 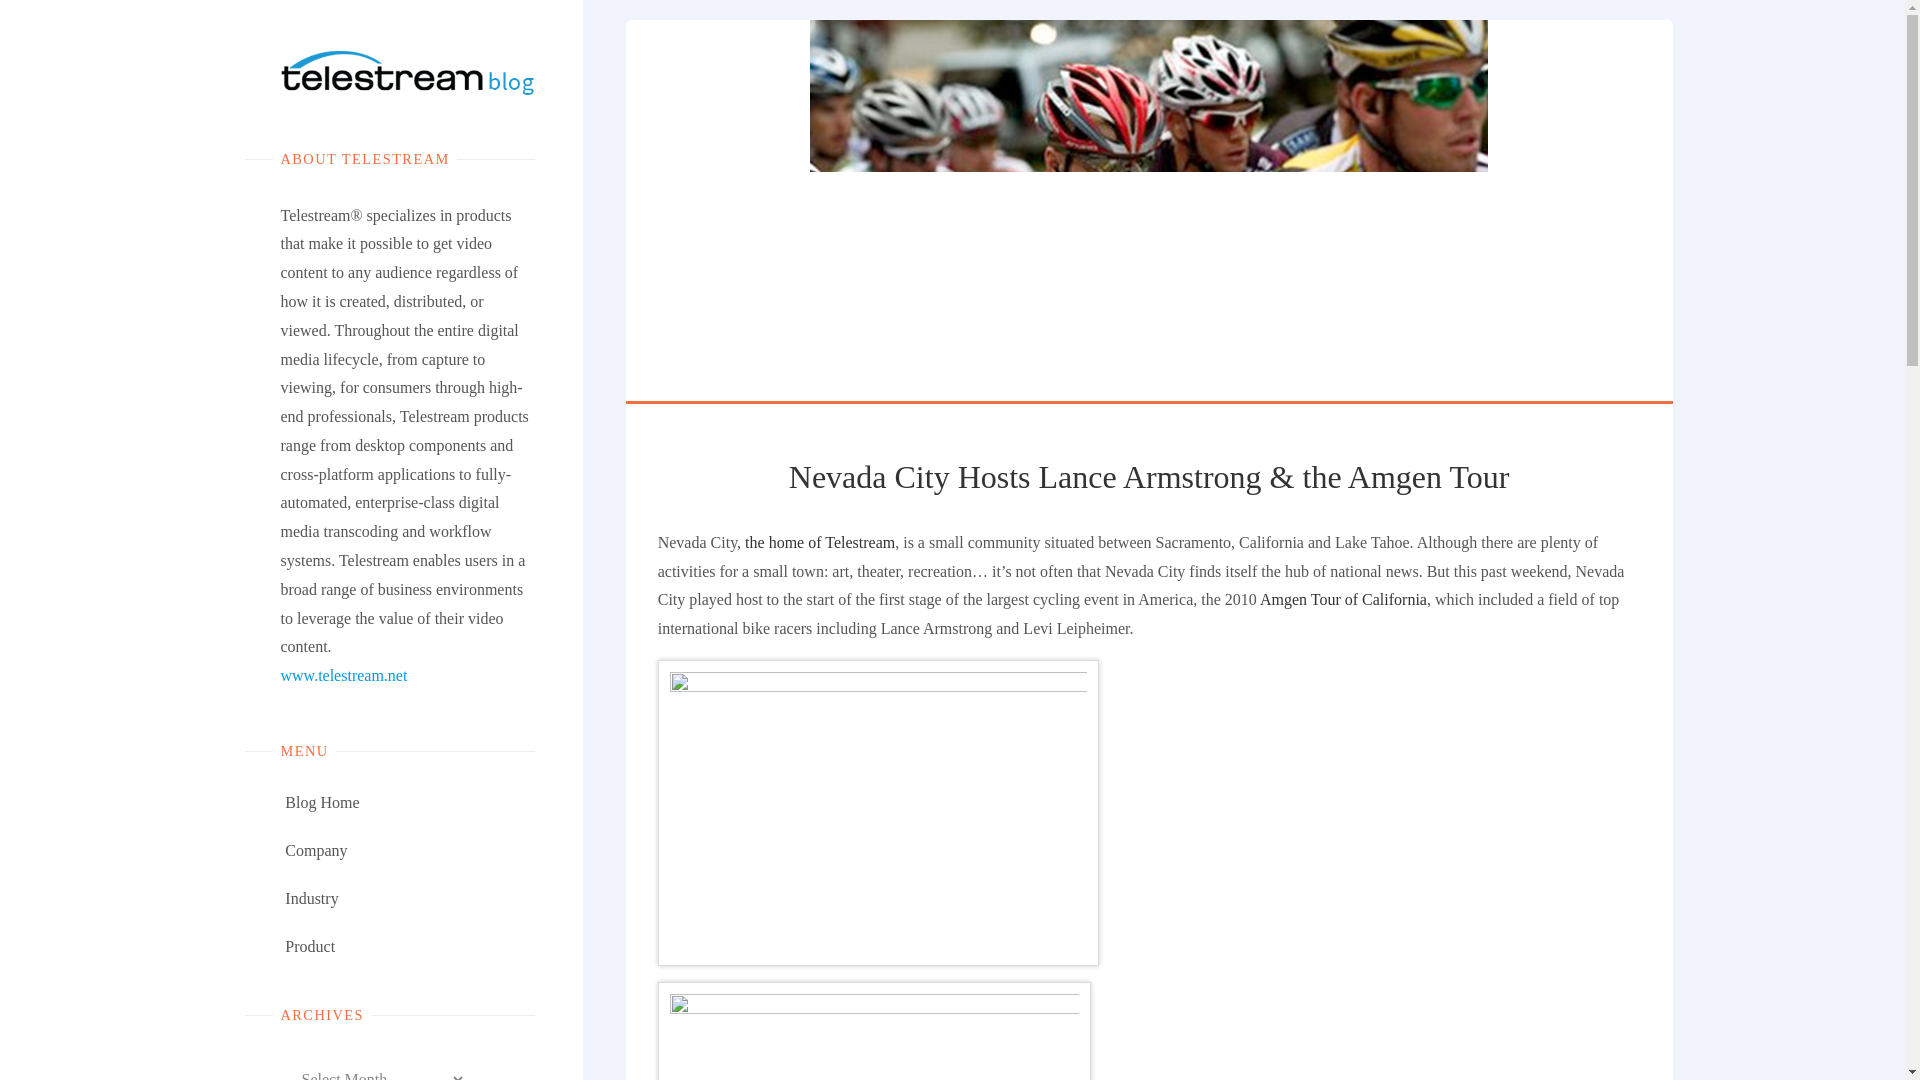 What do you see at coordinates (322, 802) in the screenshot?
I see `Blog Home` at bounding box center [322, 802].